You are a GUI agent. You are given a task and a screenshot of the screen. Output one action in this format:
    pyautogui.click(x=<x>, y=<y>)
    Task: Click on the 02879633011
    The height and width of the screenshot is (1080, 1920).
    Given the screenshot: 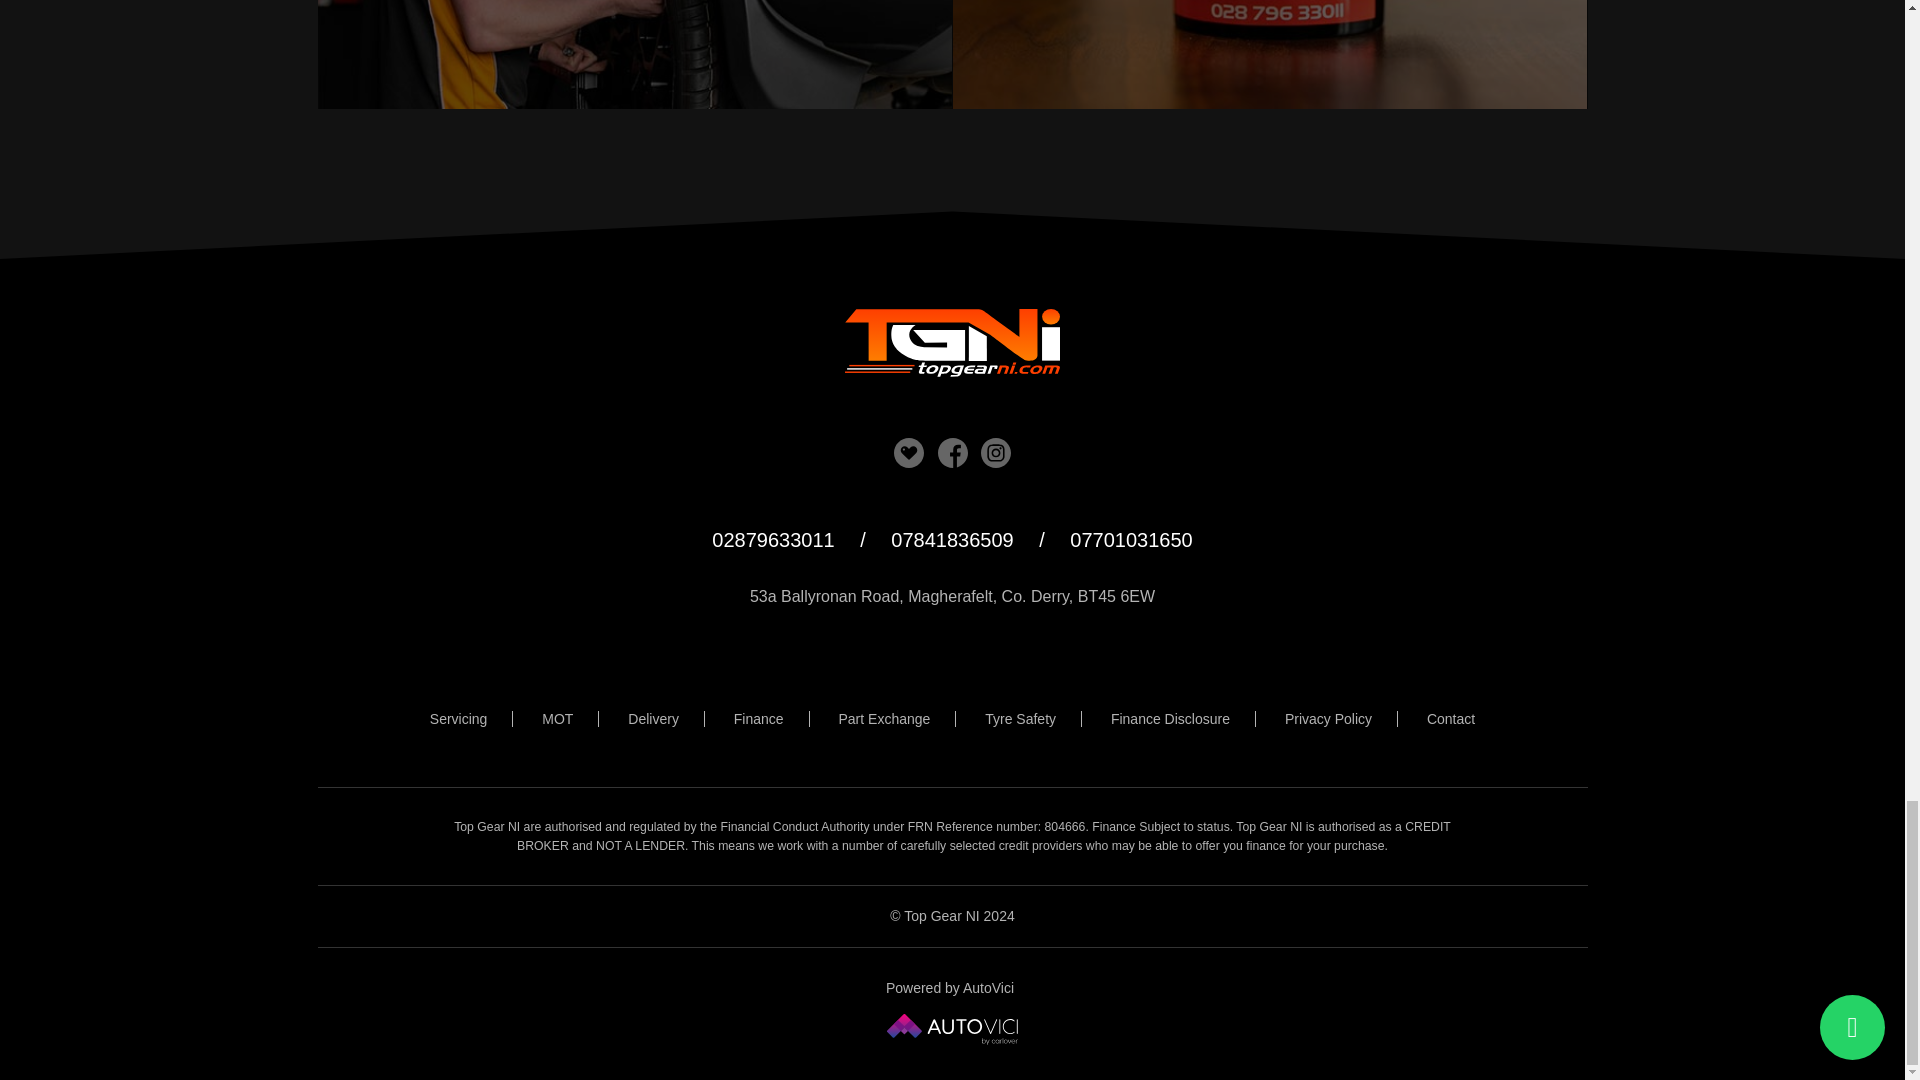 What is the action you would take?
    pyautogui.click(x=772, y=540)
    